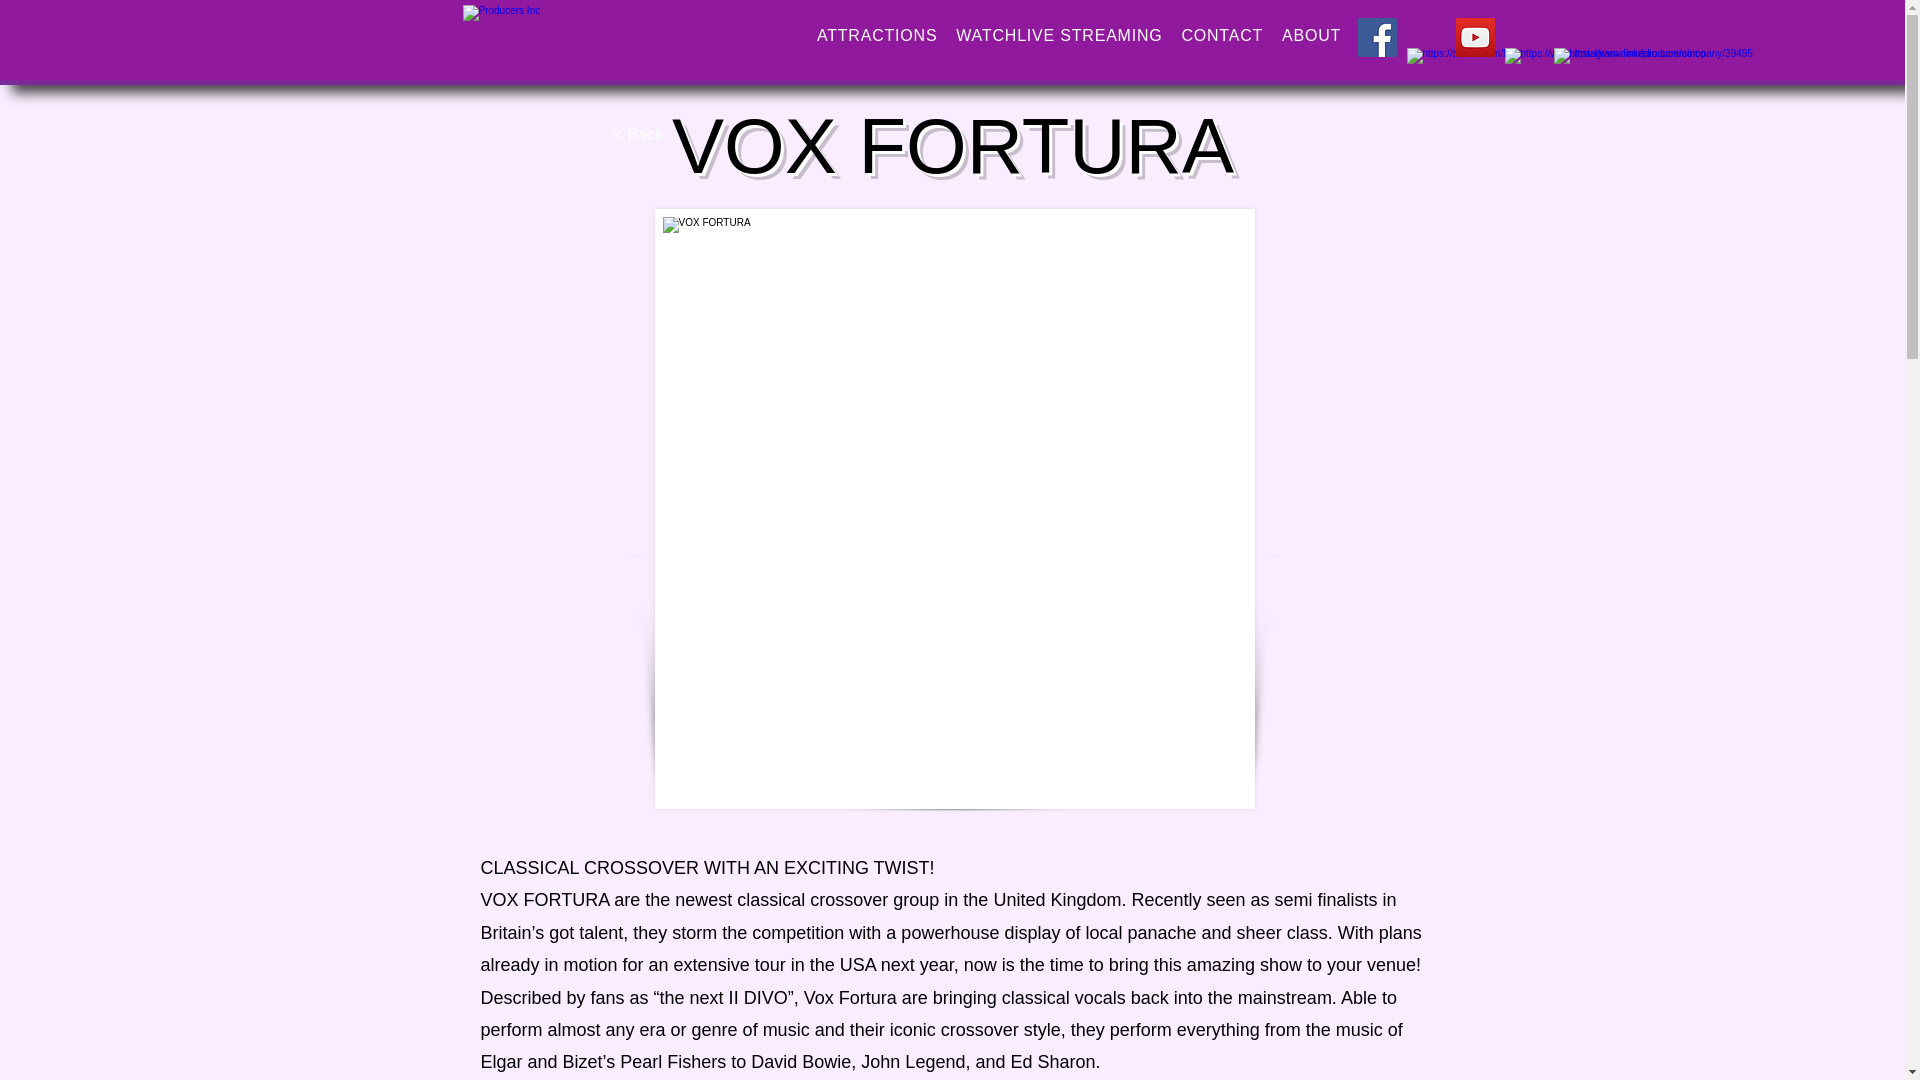 The image size is (1920, 1080). What do you see at coordinates (628, 39) in the screenshot?
I see `logo-wh.png` at bounding box center [628, 39].